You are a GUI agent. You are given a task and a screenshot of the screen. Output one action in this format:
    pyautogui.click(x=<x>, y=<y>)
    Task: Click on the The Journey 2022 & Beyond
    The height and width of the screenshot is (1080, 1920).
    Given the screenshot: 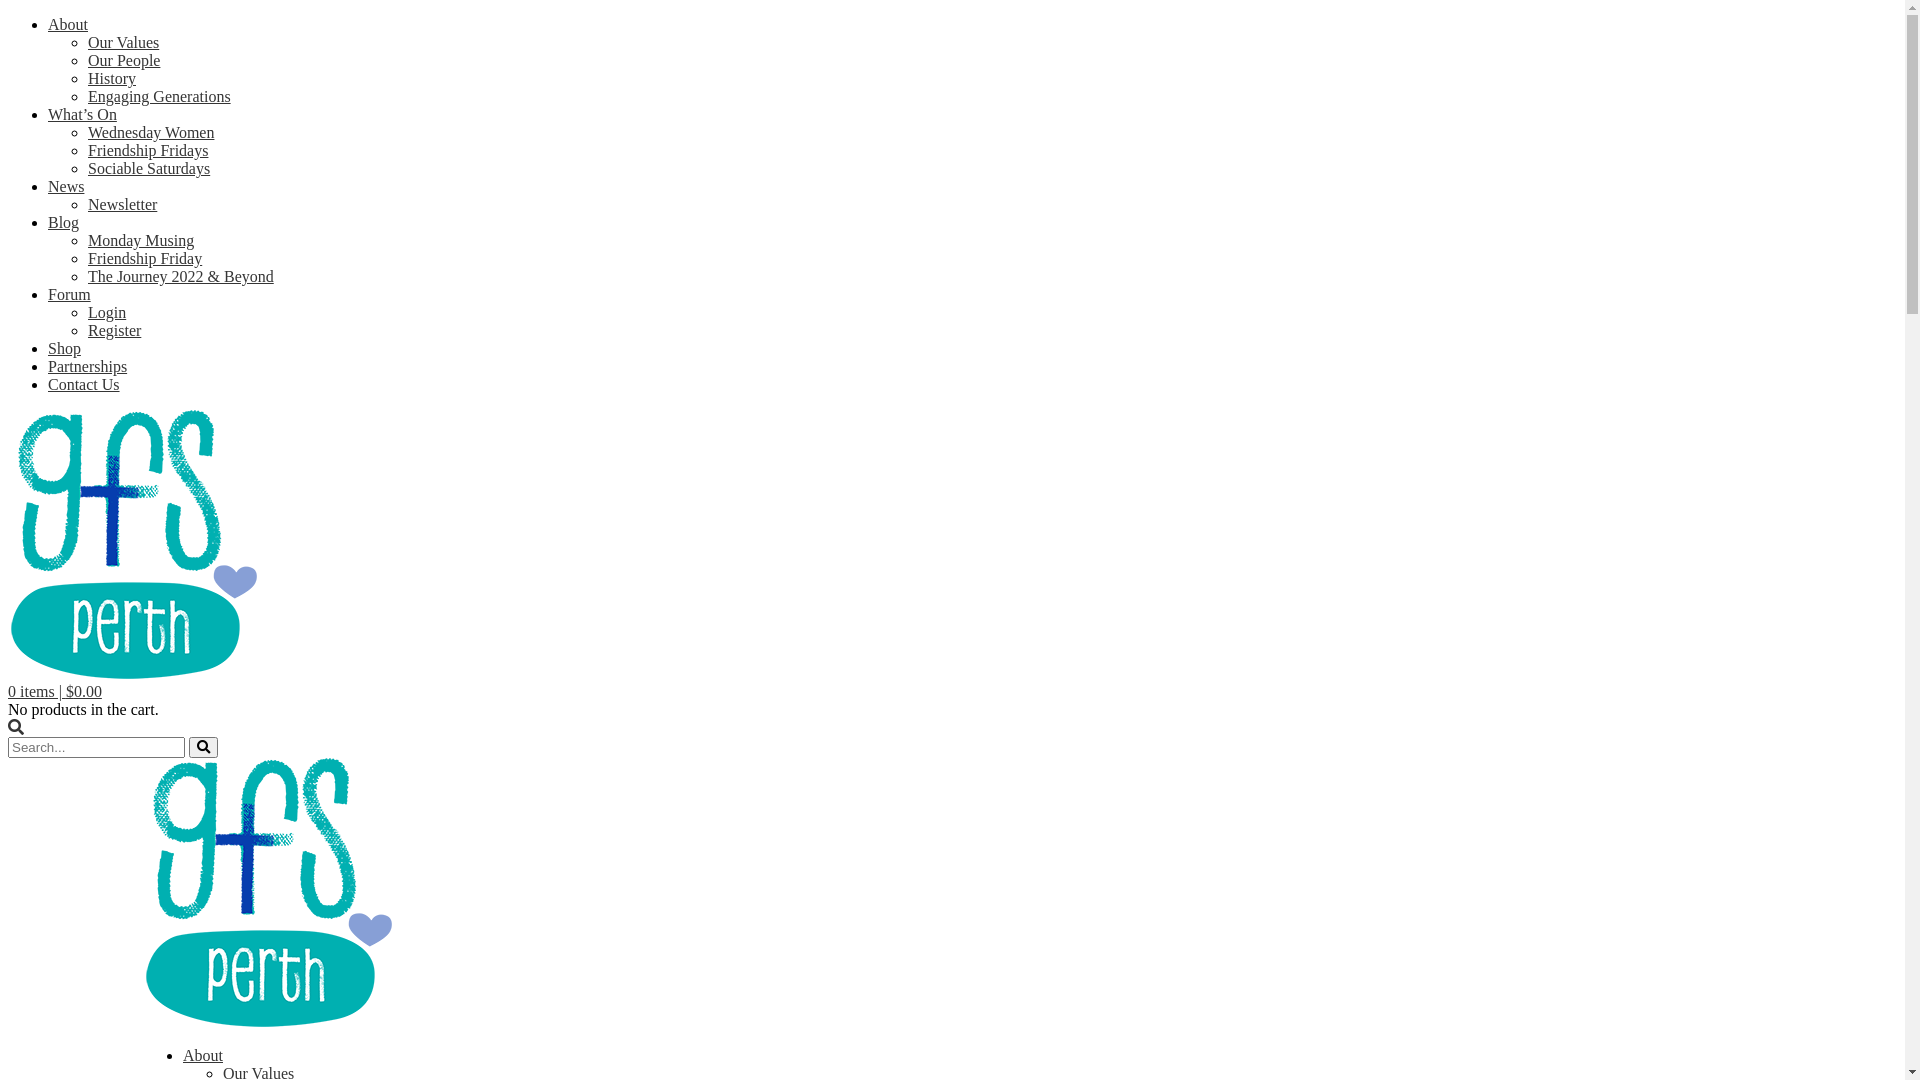 What is the action you would take?
    pyautogui.click(x=181, y=276)
    